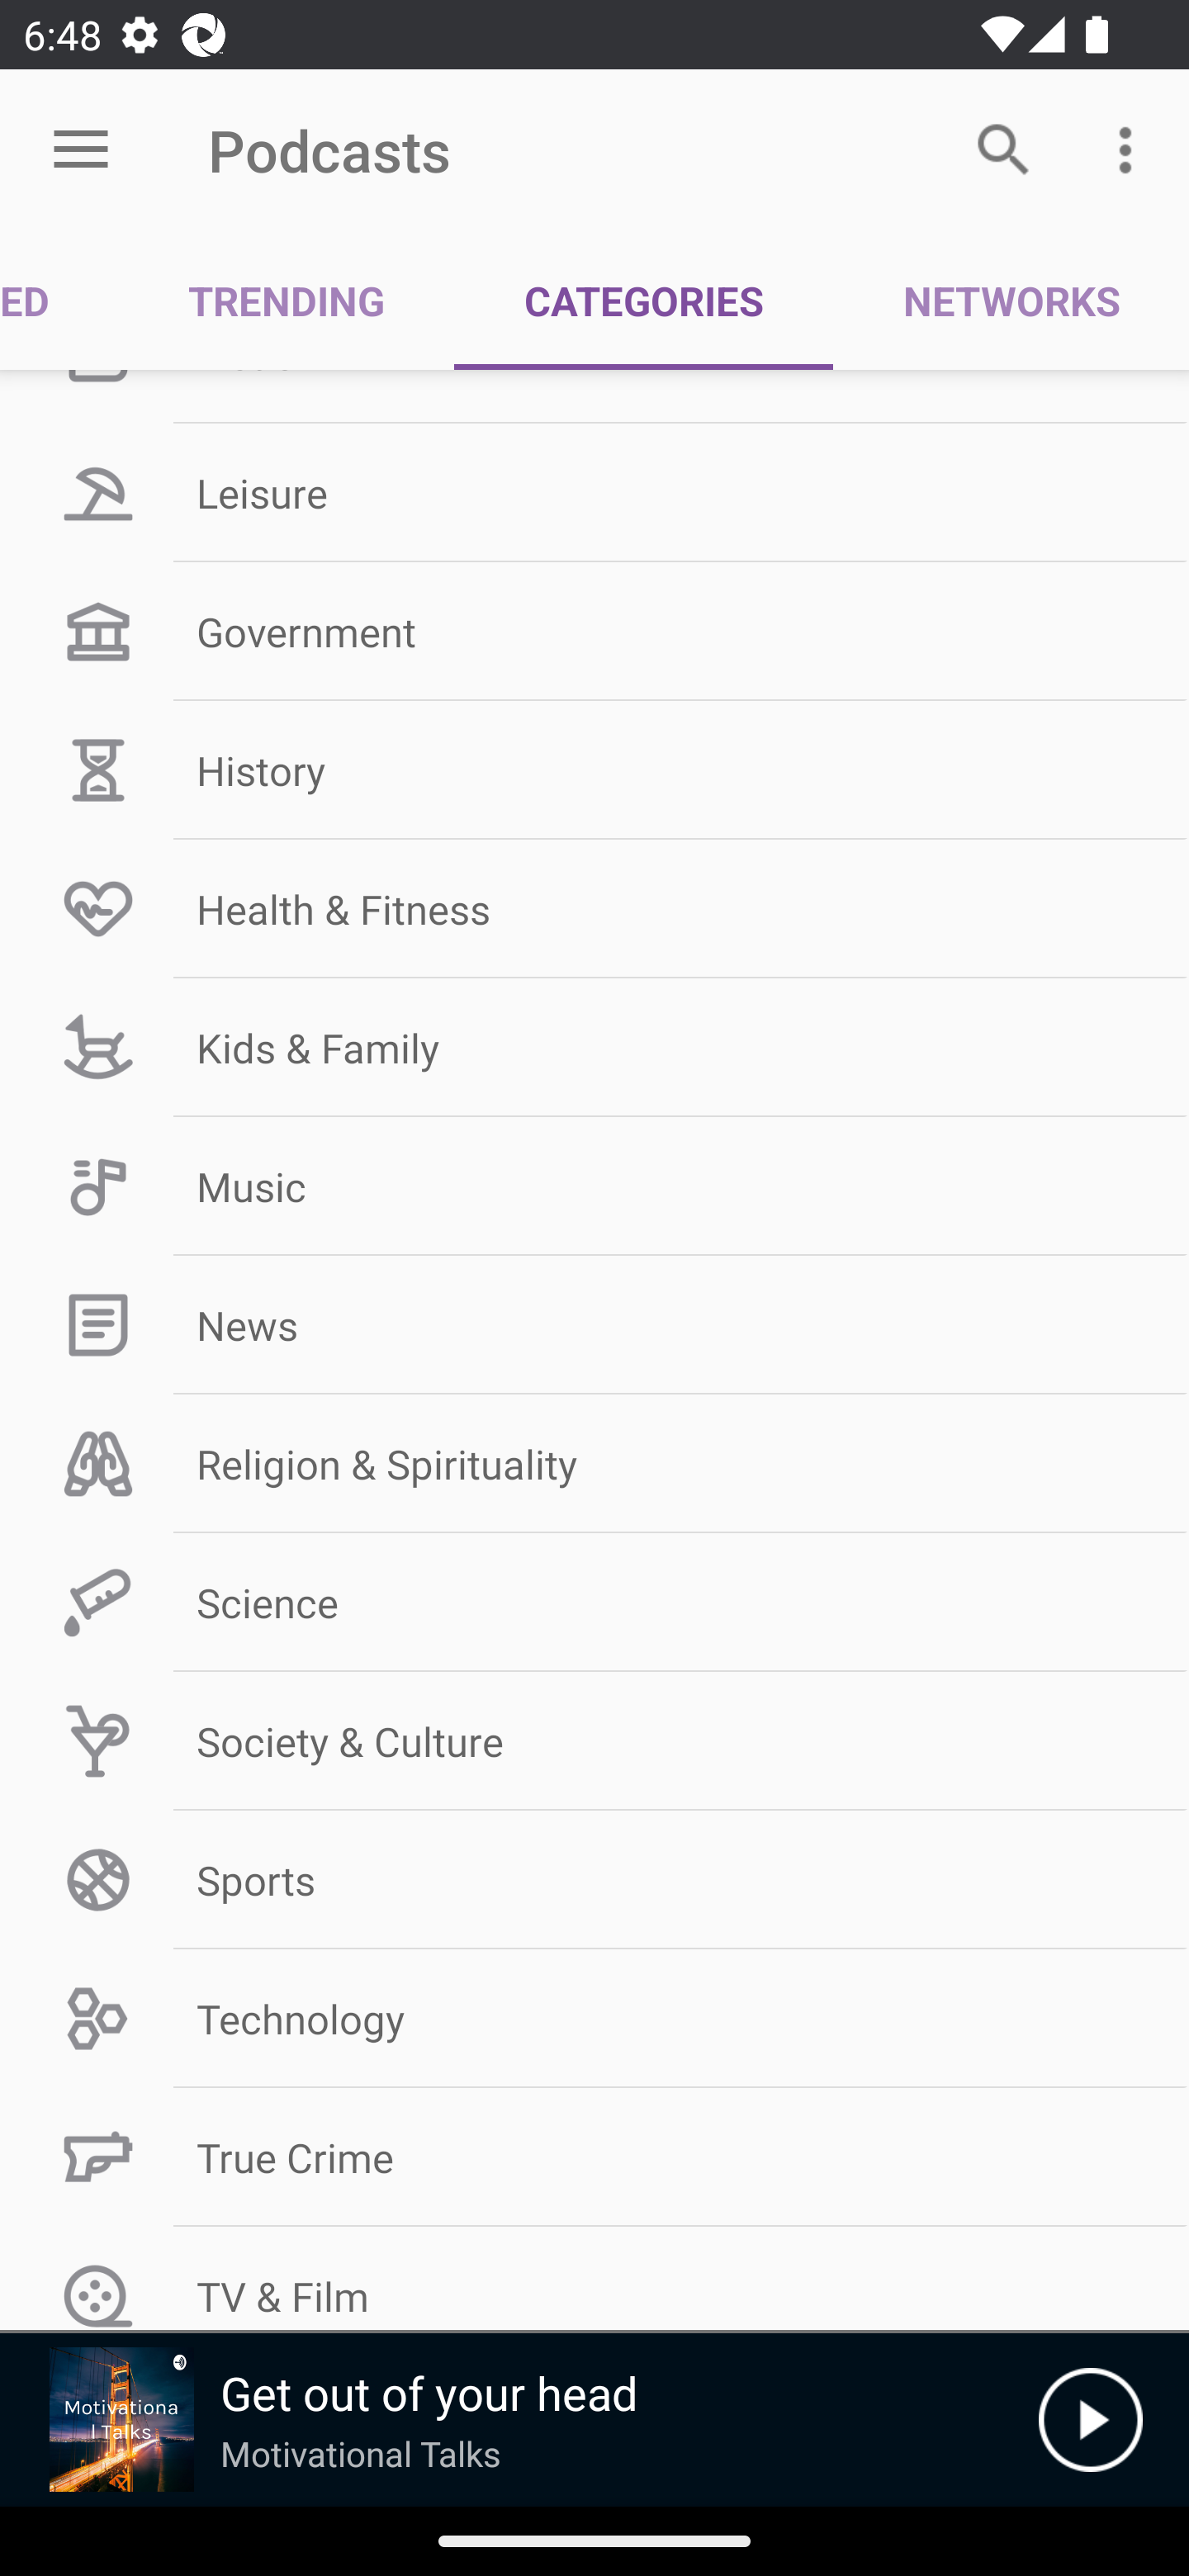  I want to click on Society & Culture, so click(594, 1740).